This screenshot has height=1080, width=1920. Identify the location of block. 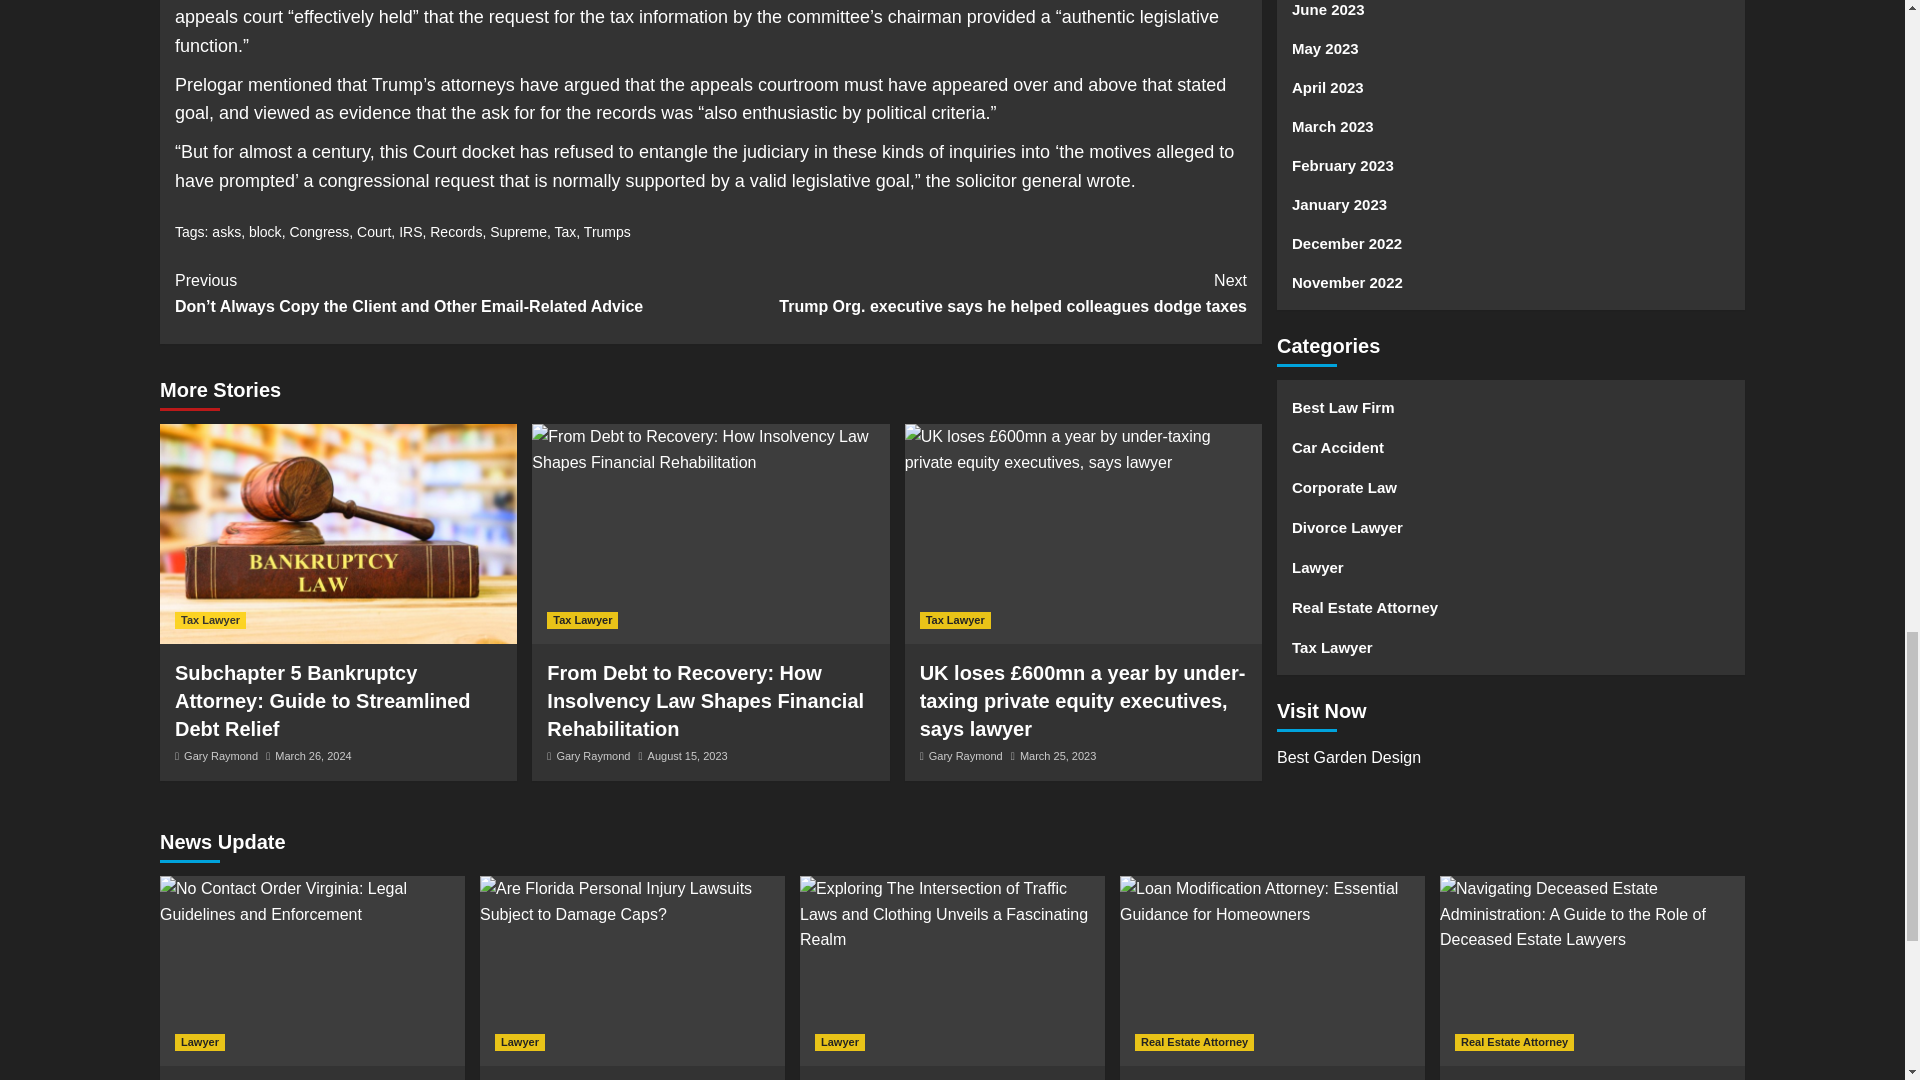
(266, 231).